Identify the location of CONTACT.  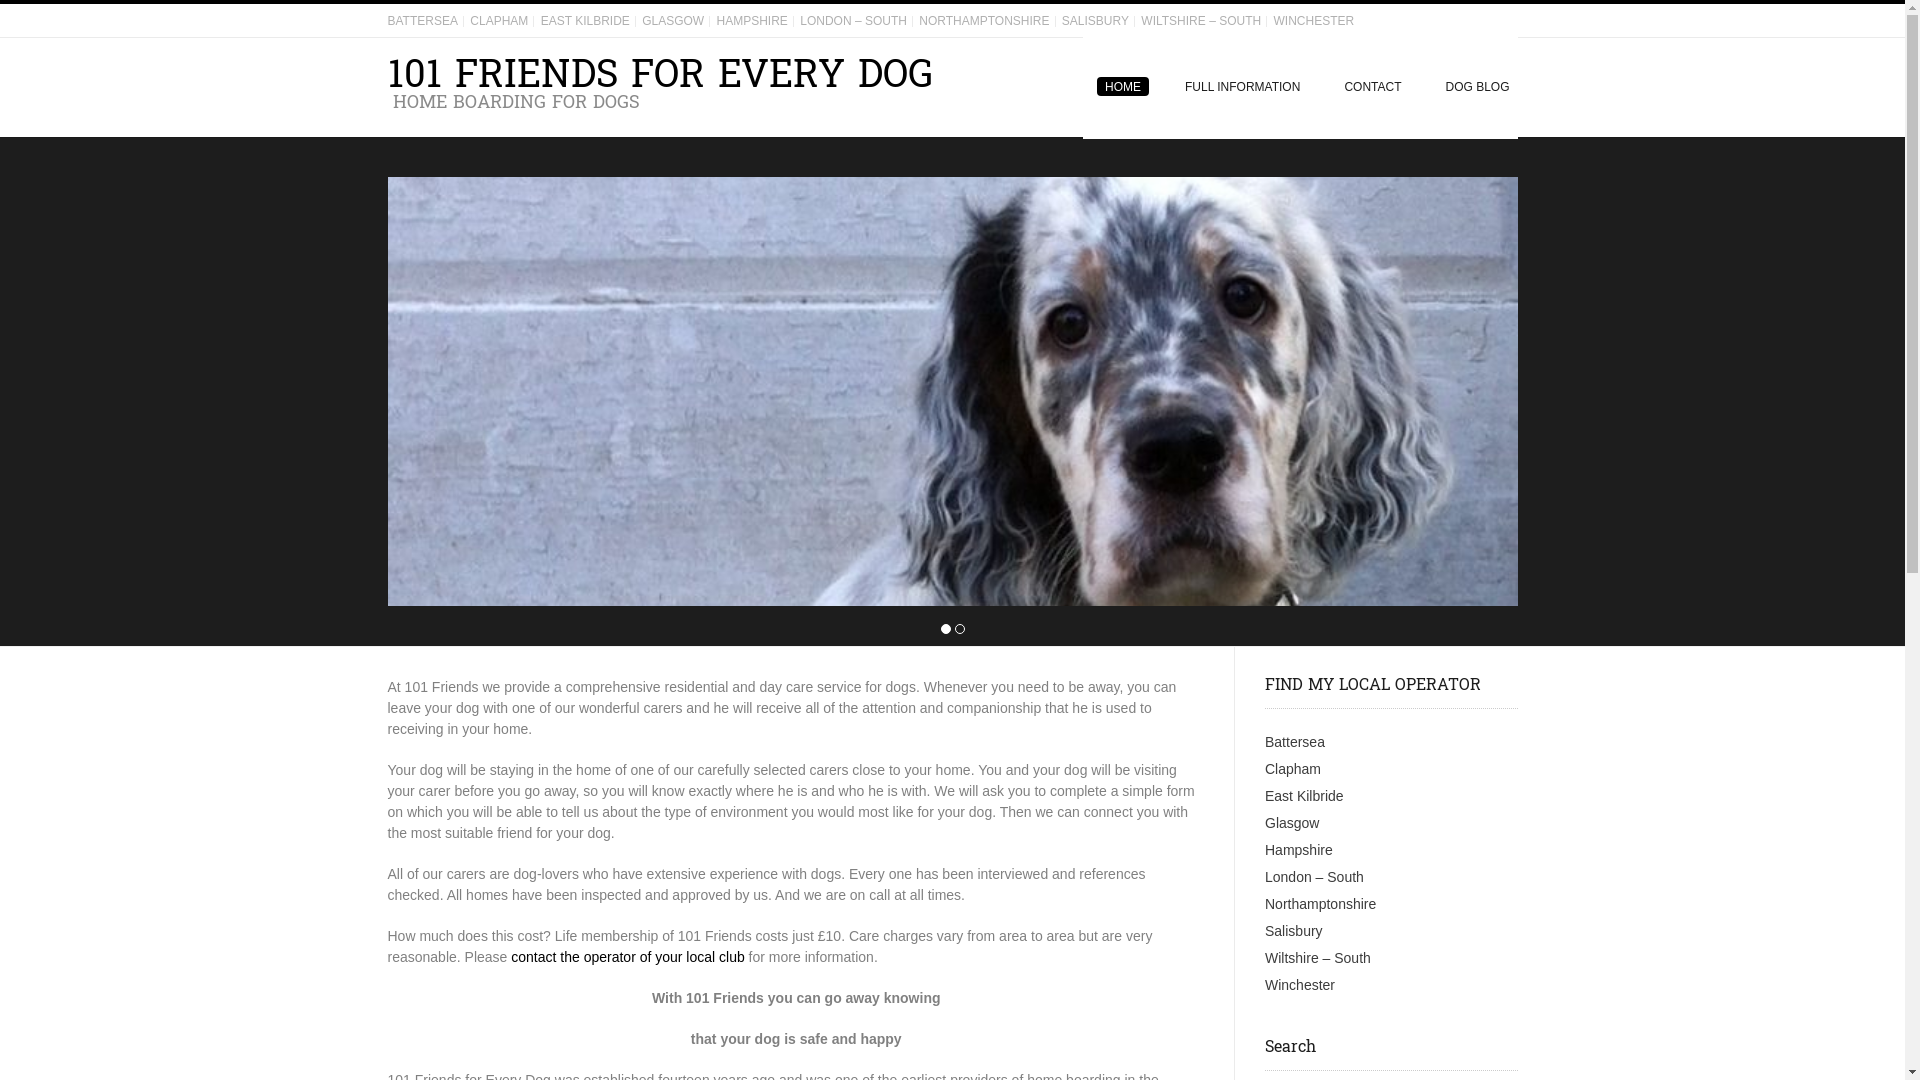
(1372, 88).